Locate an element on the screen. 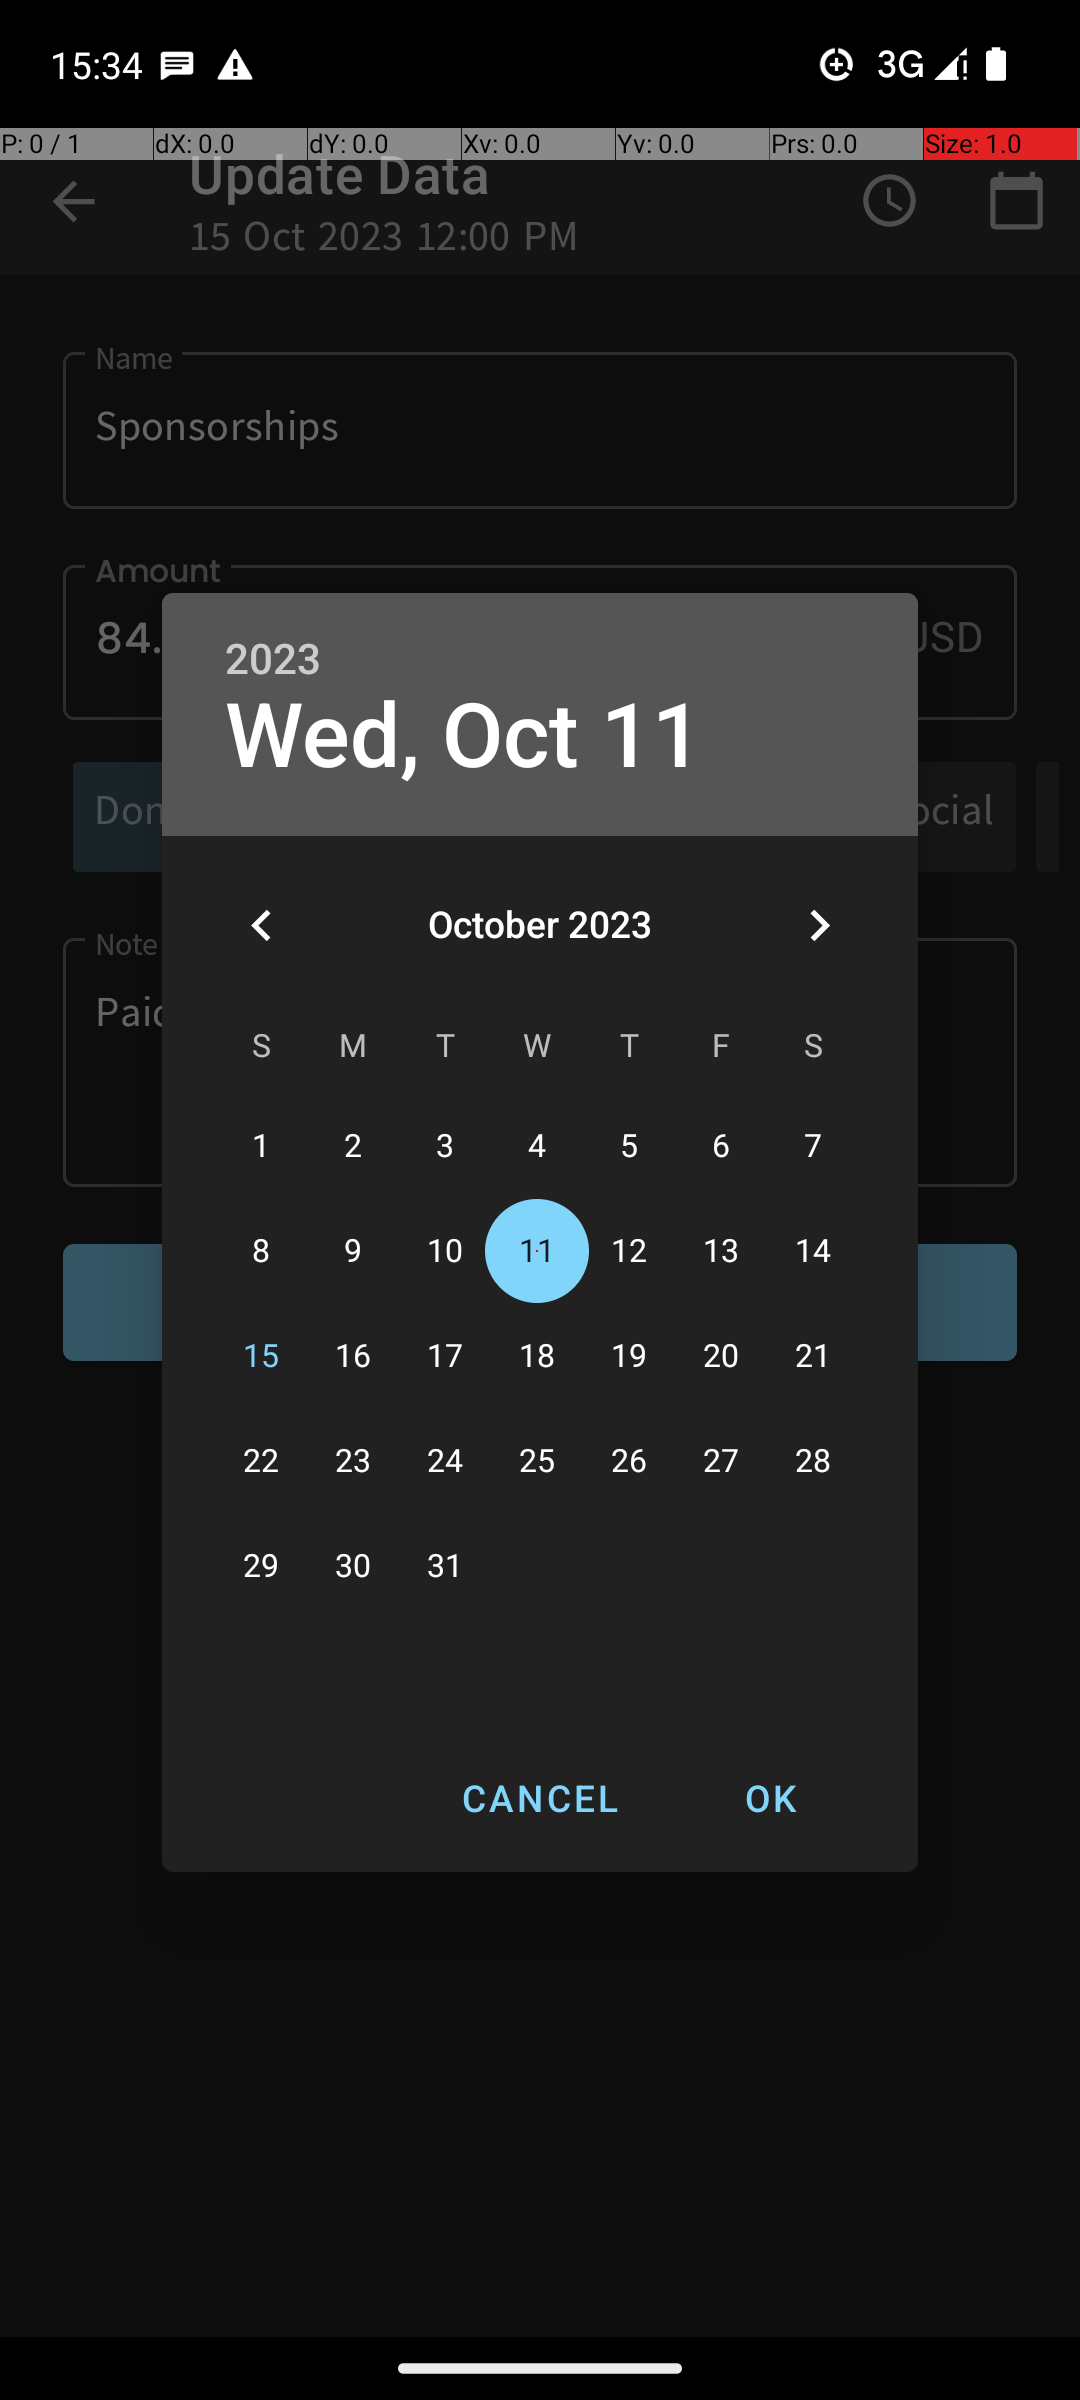 The height and width of the screenshot is (2400, 1080). Wed, Oct 11 is located at coordinates (464, 736).